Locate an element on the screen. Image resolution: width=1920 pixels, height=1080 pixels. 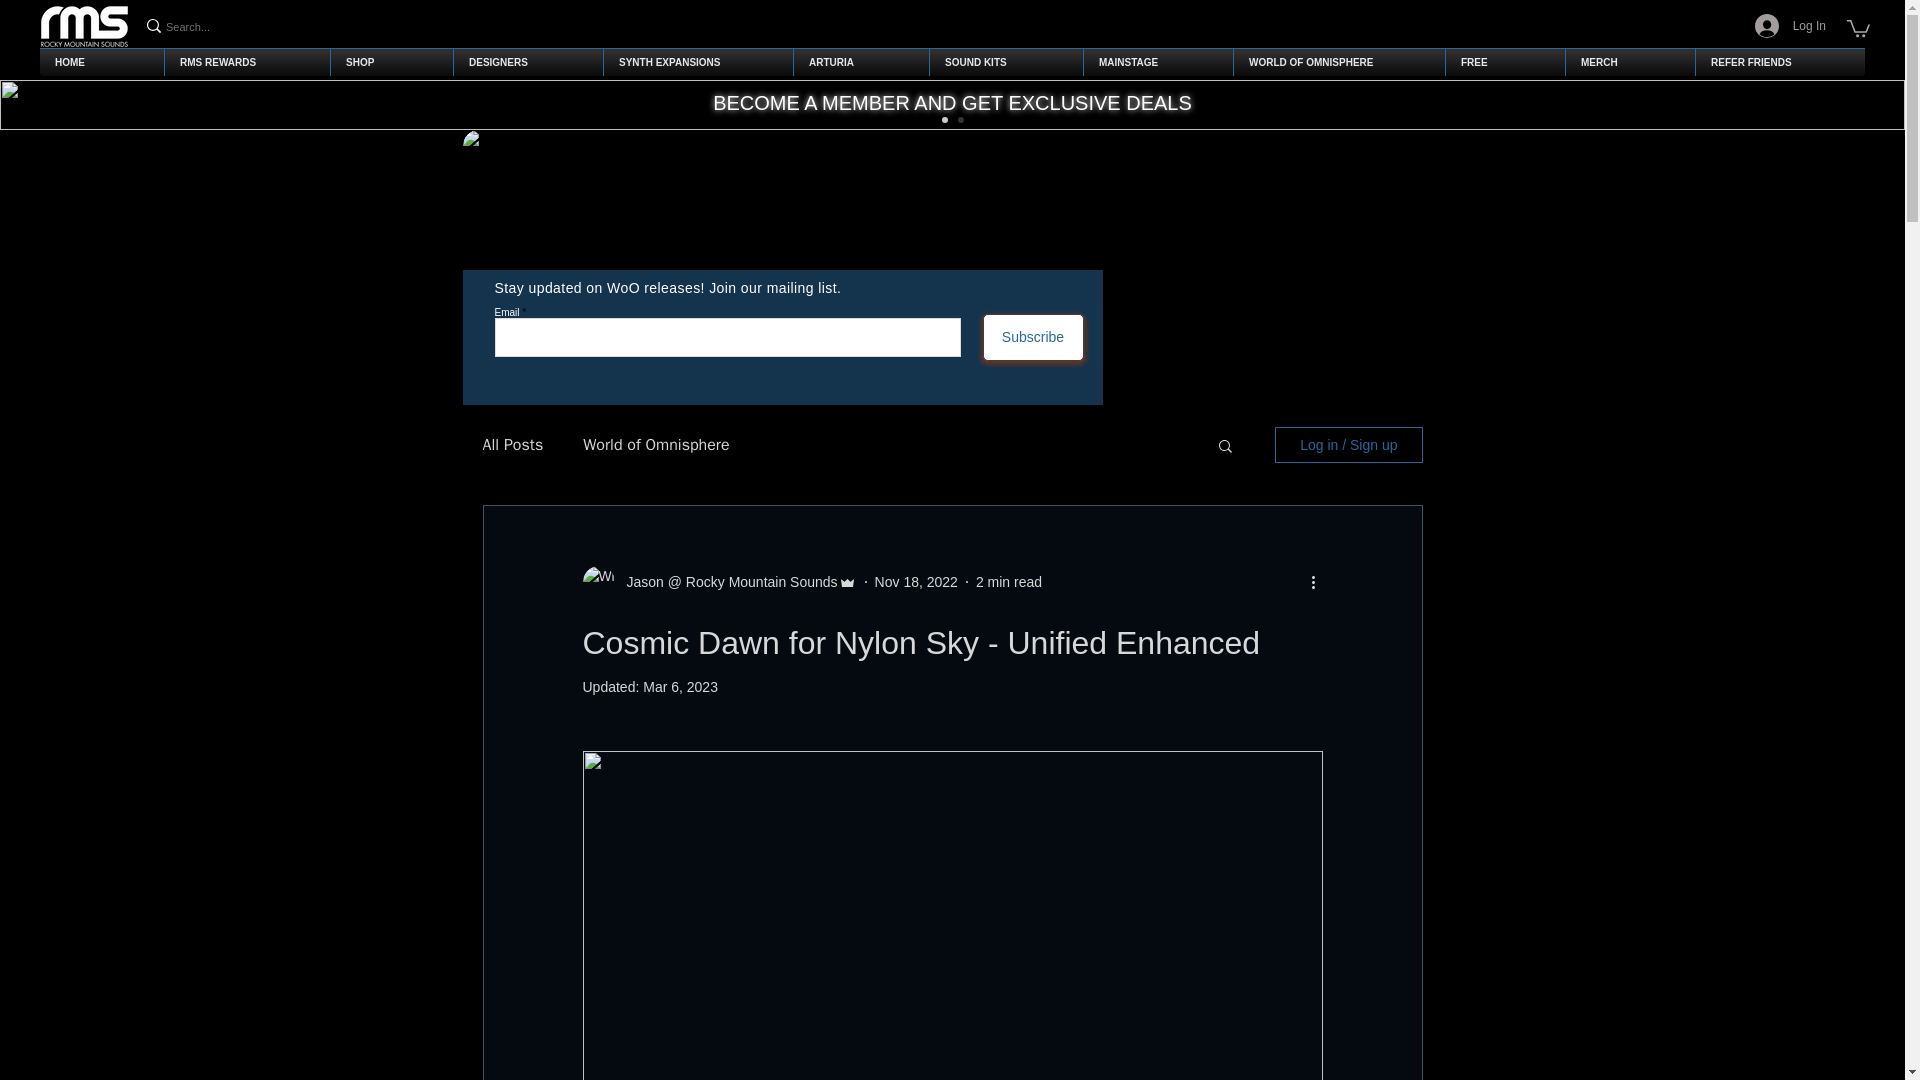
HOME is located at coordinates (102, 62).